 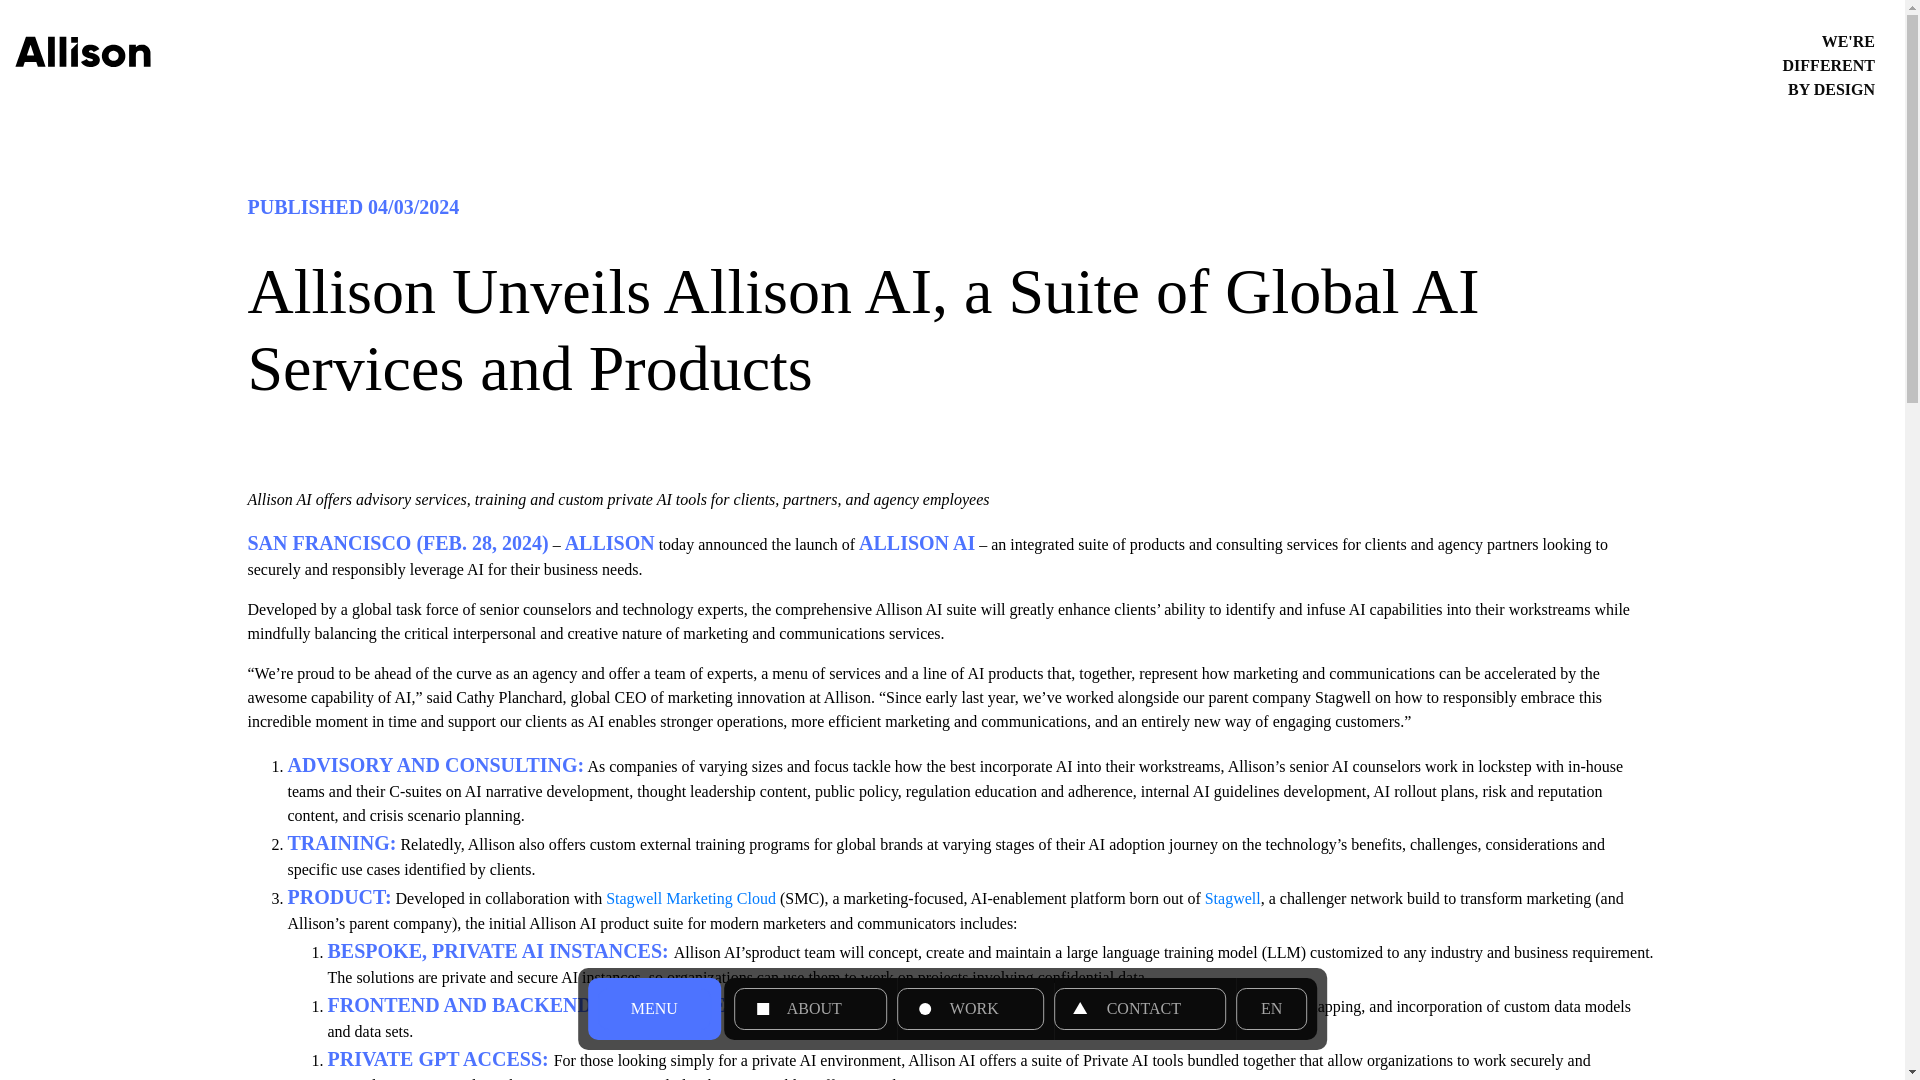 I want to click on ALLISON, so click(x=609, y=544).